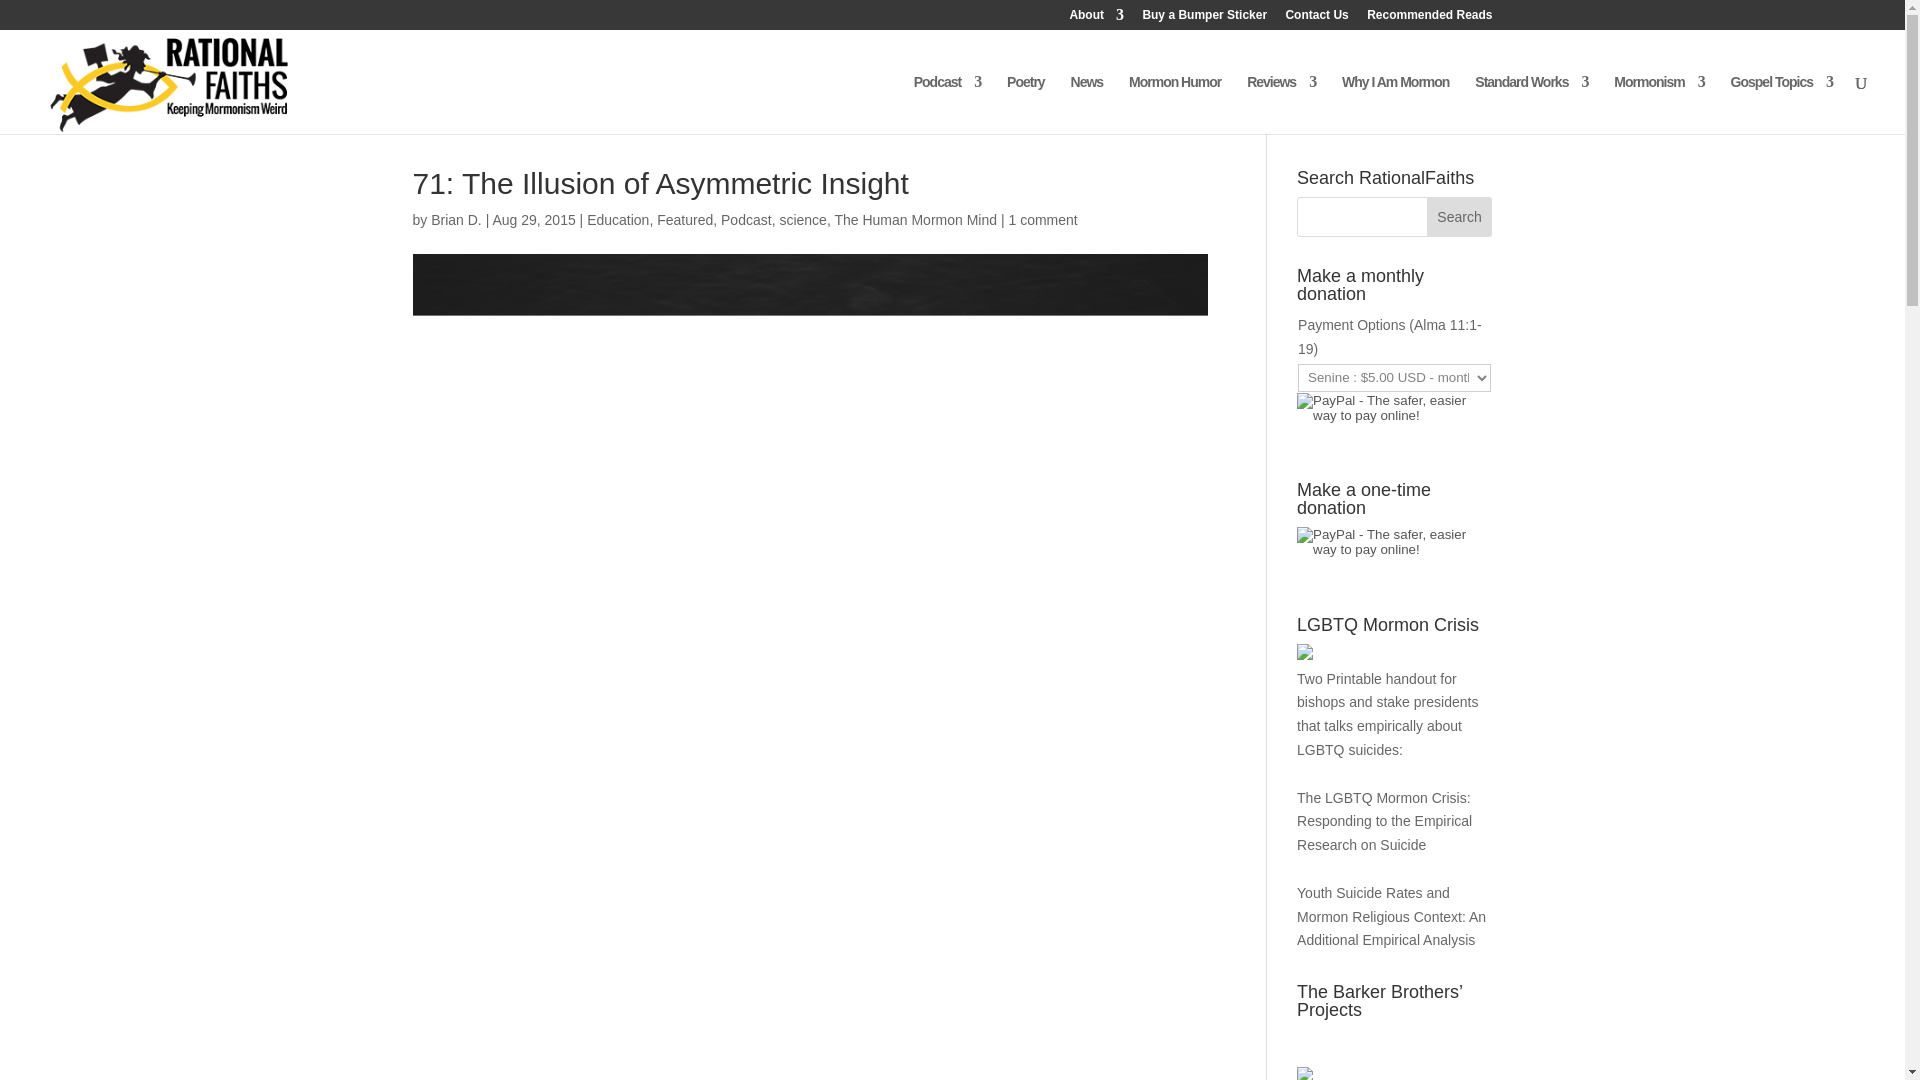  I want to click on Standard Works, so click(1530, 104).